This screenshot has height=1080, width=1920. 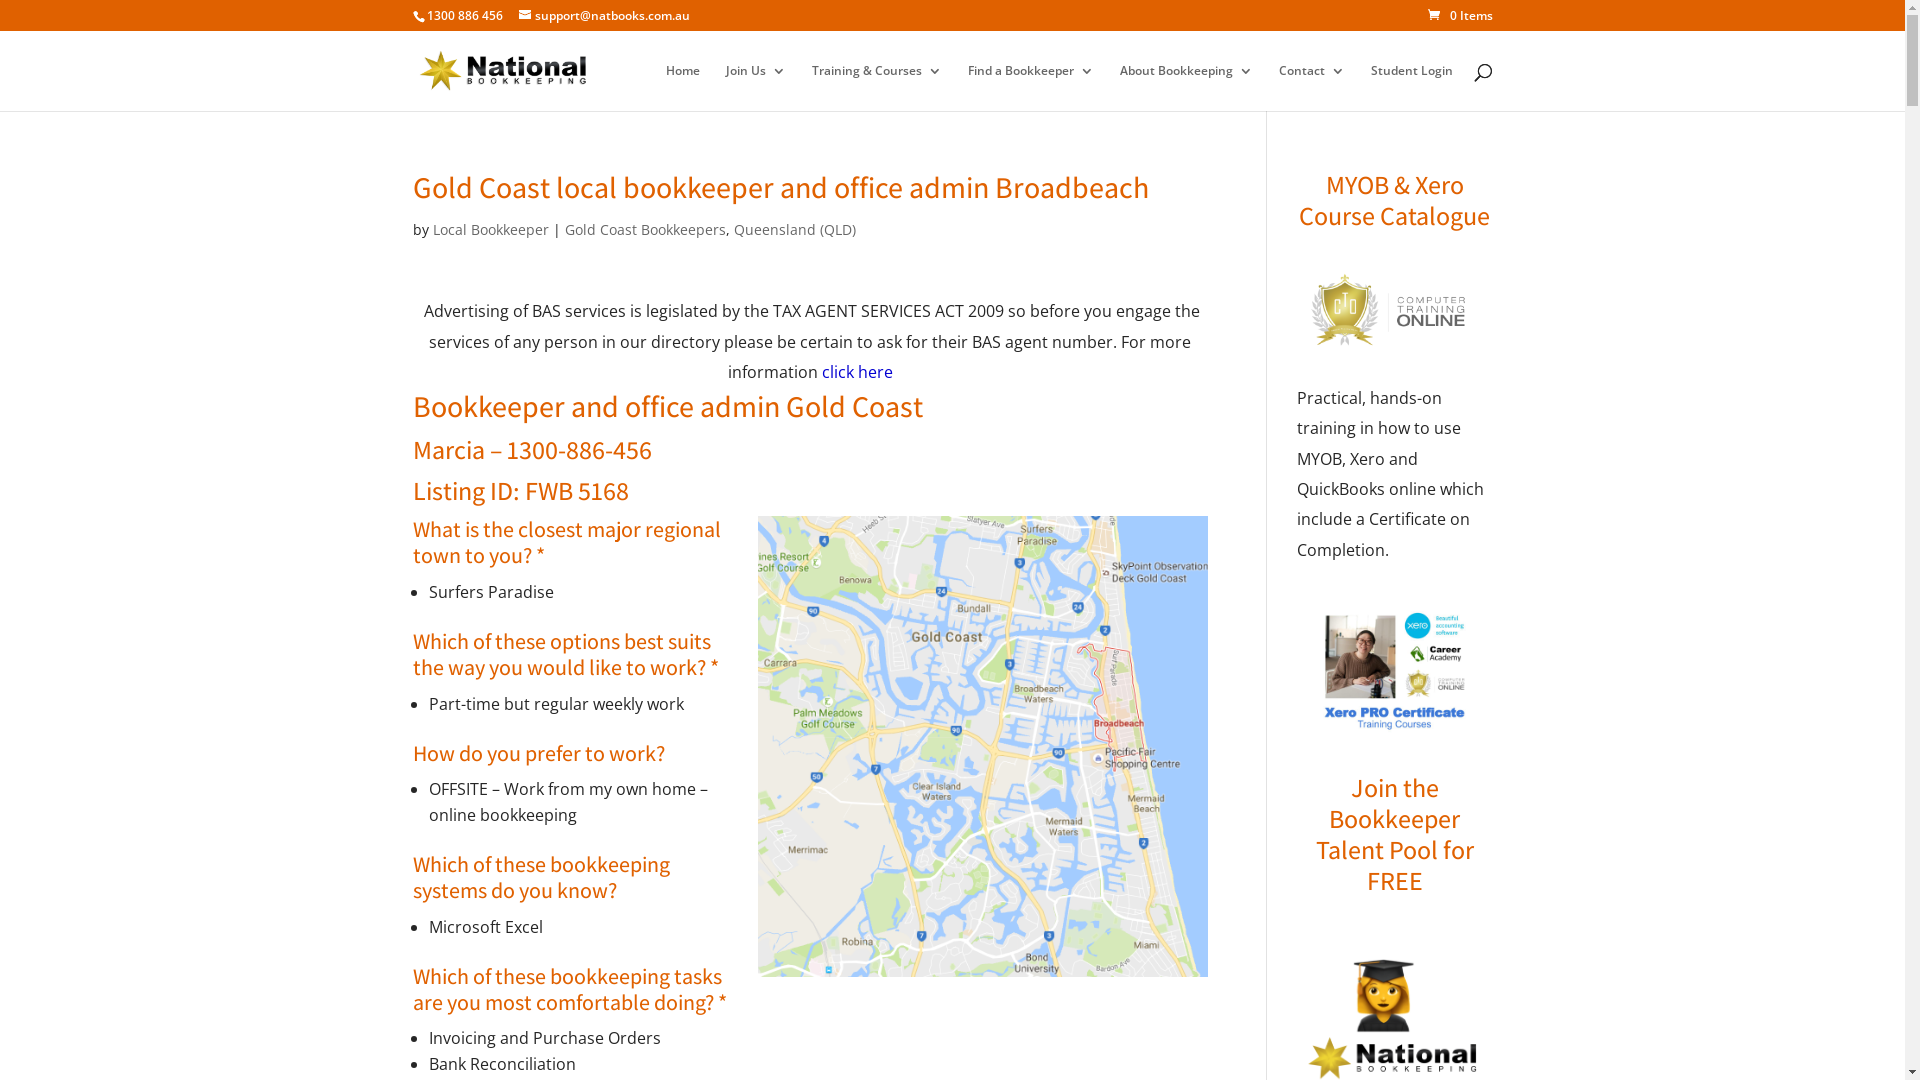 I want to click on 1300-886-456, so click(x=578, y=449).